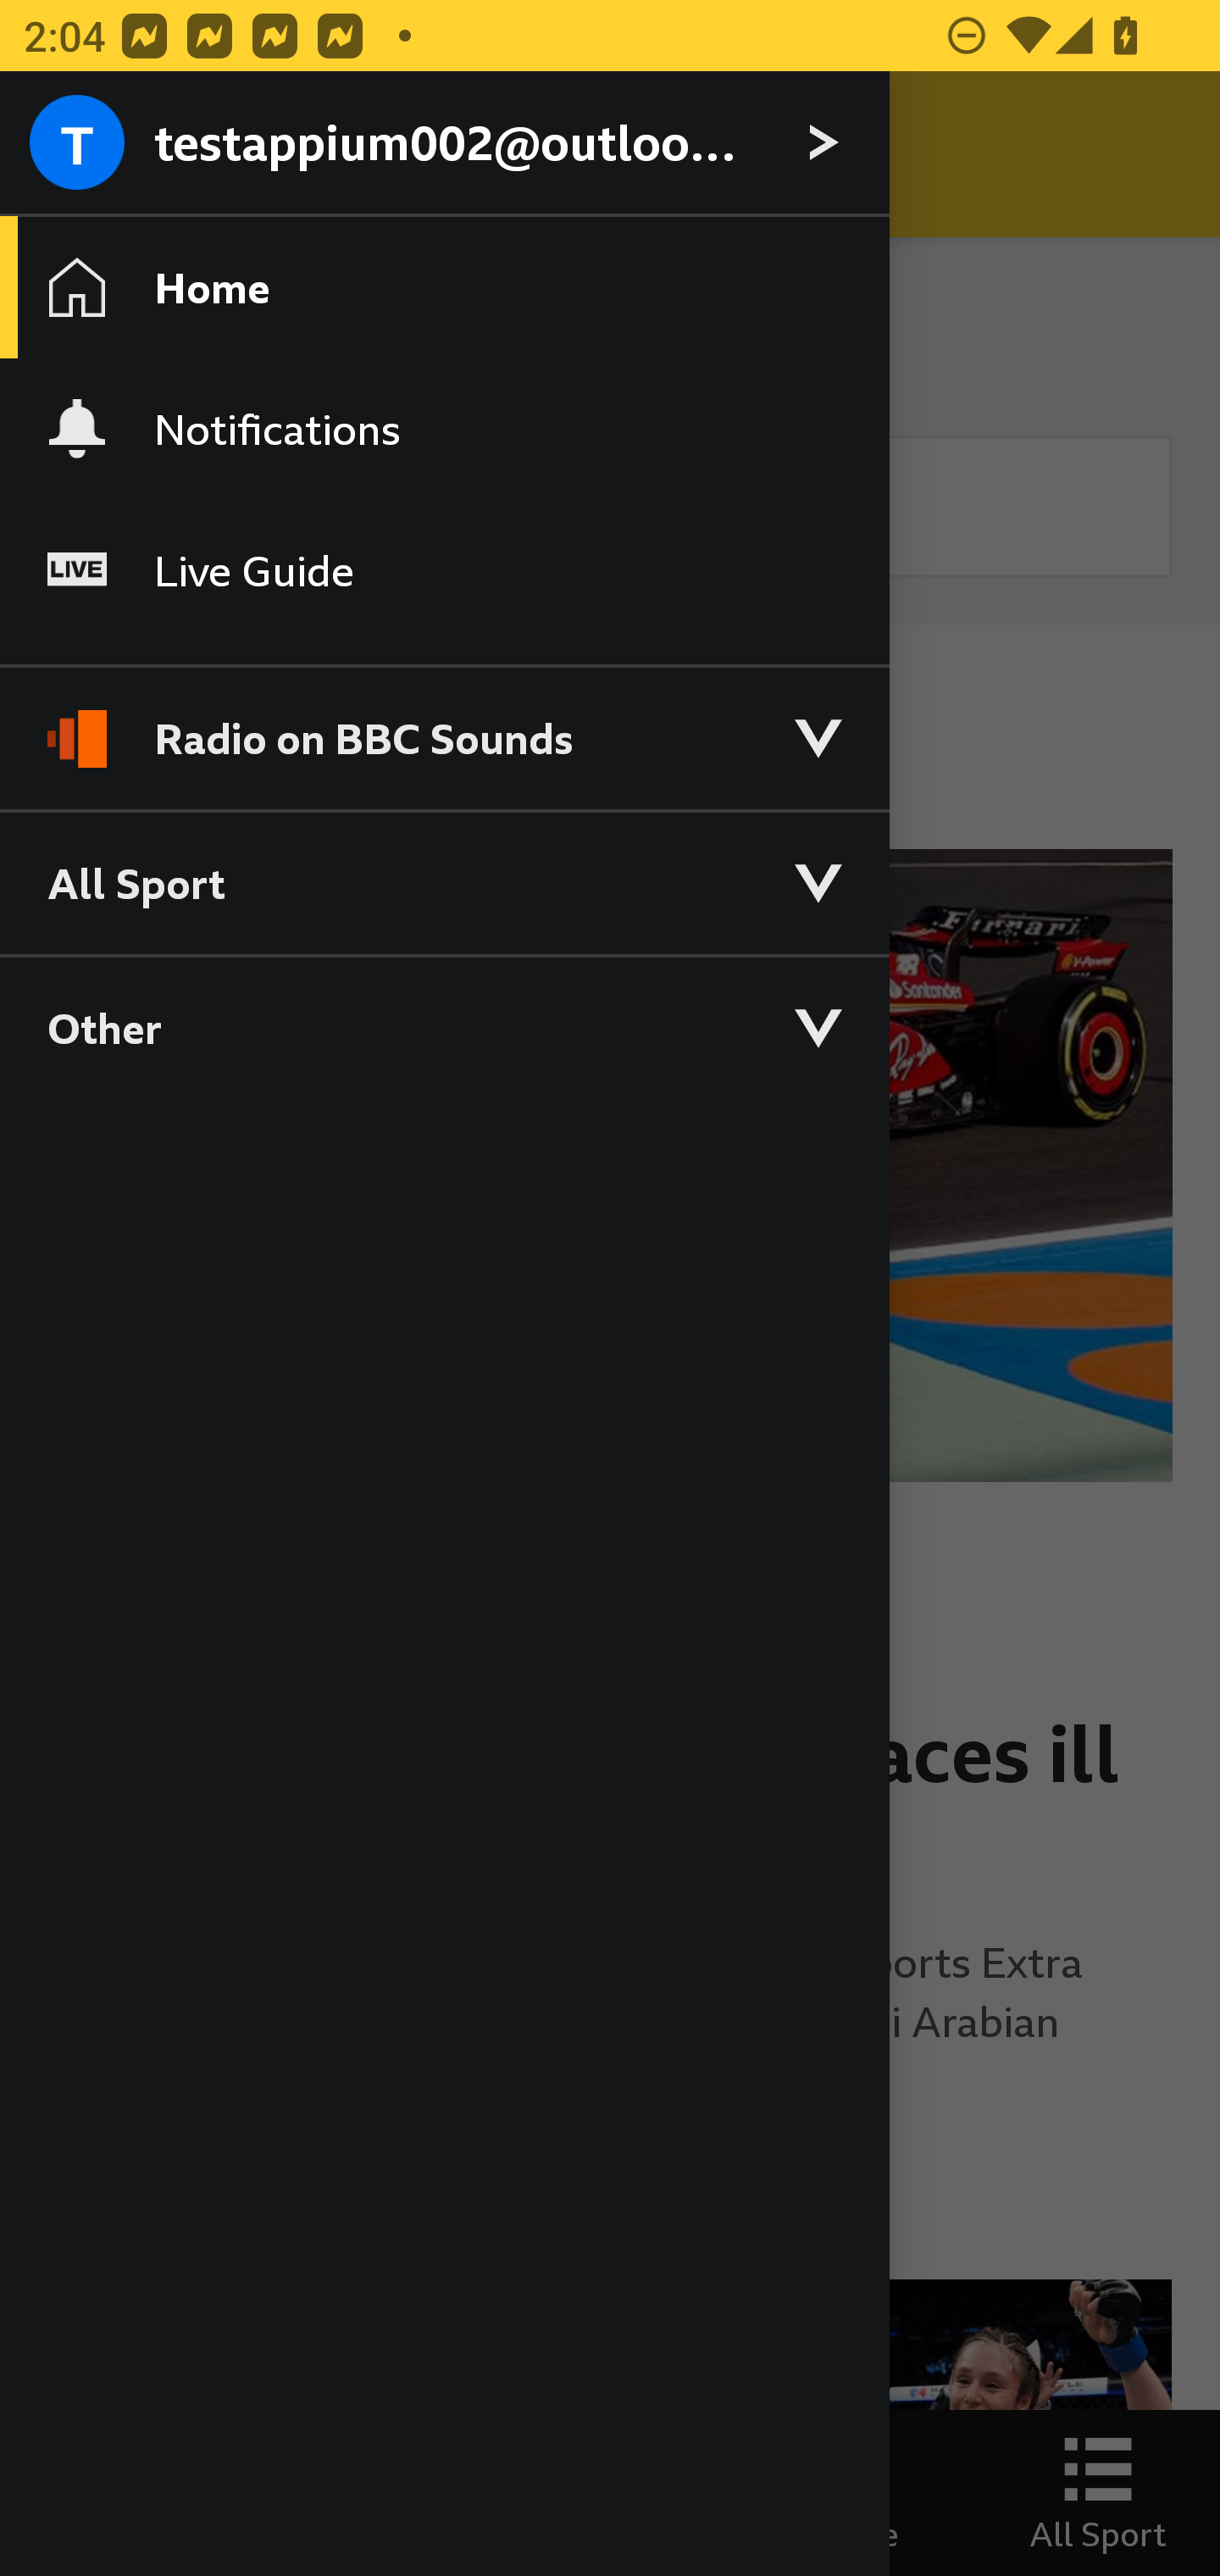 The height and width of the screenshot is (2576, 1220). I want to click on Home, so click(444, 286).